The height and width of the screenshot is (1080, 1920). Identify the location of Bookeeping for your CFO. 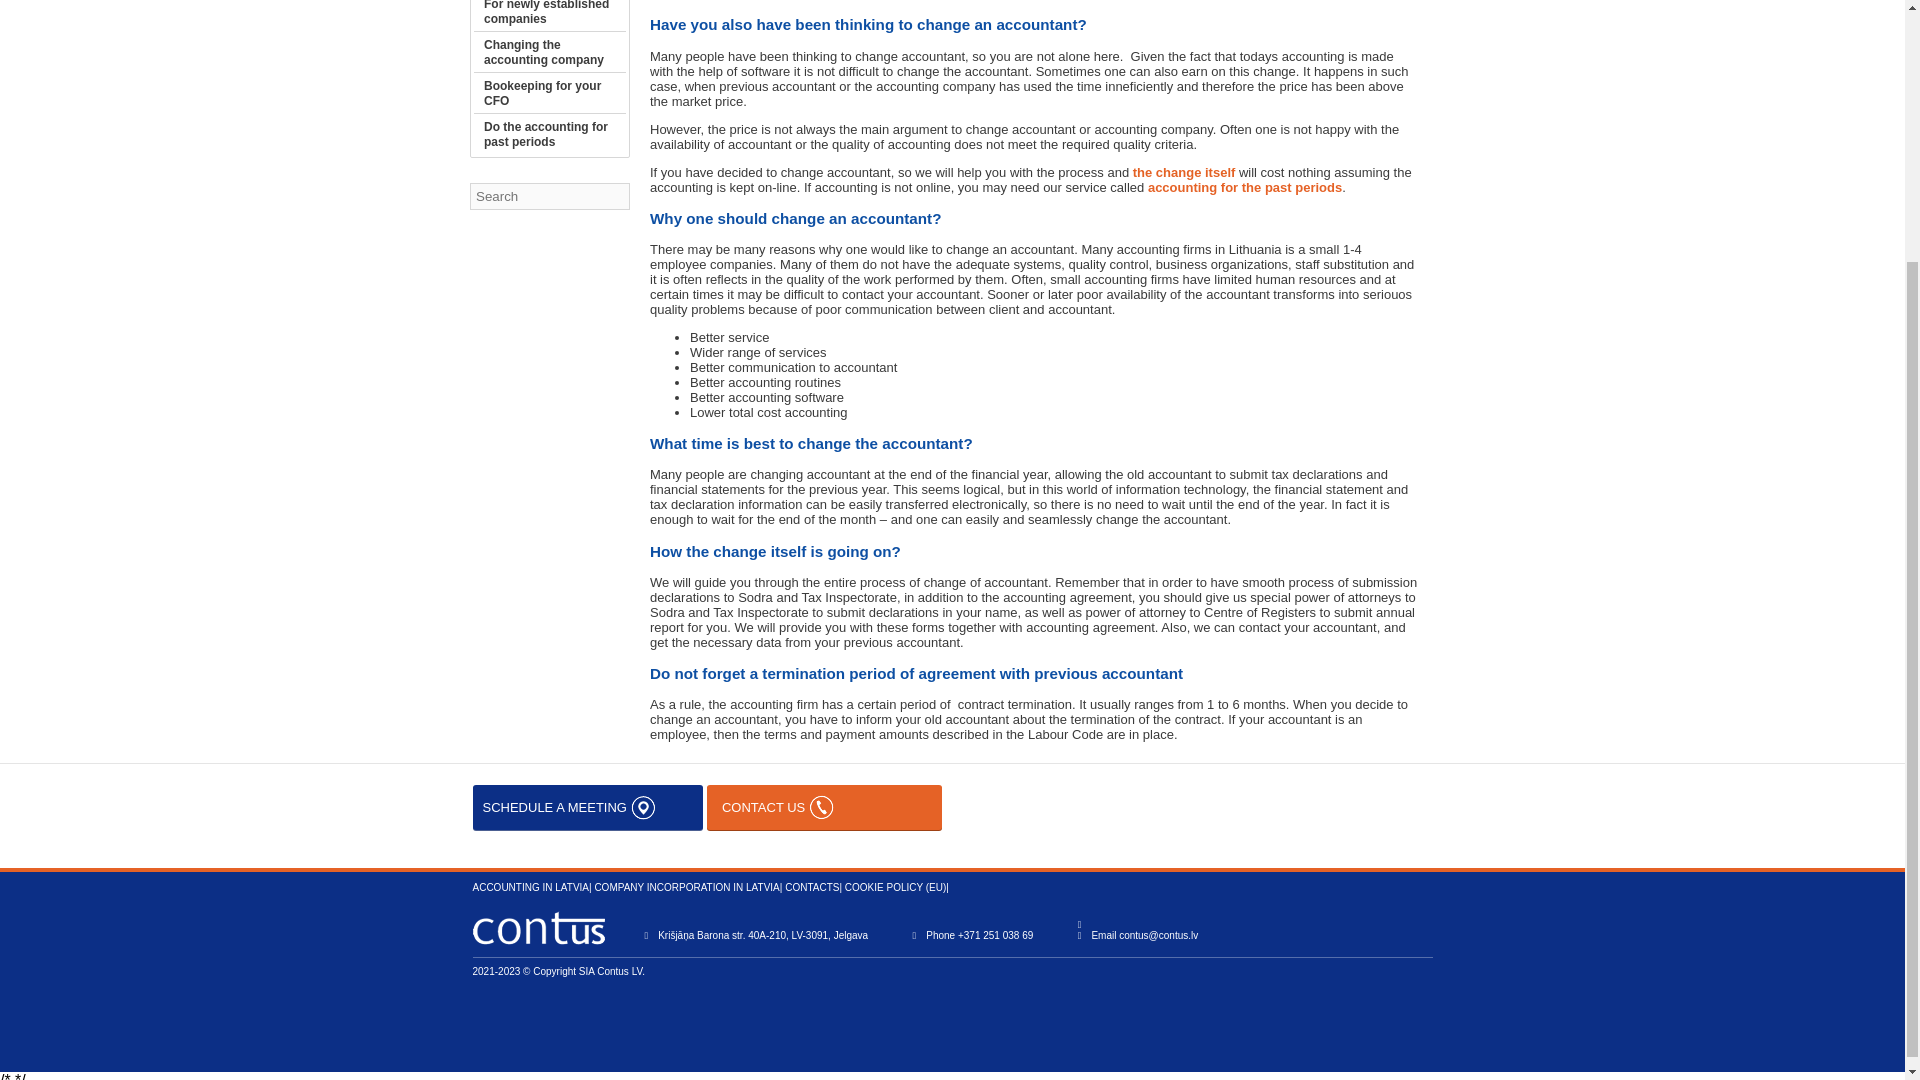
(542, 93).